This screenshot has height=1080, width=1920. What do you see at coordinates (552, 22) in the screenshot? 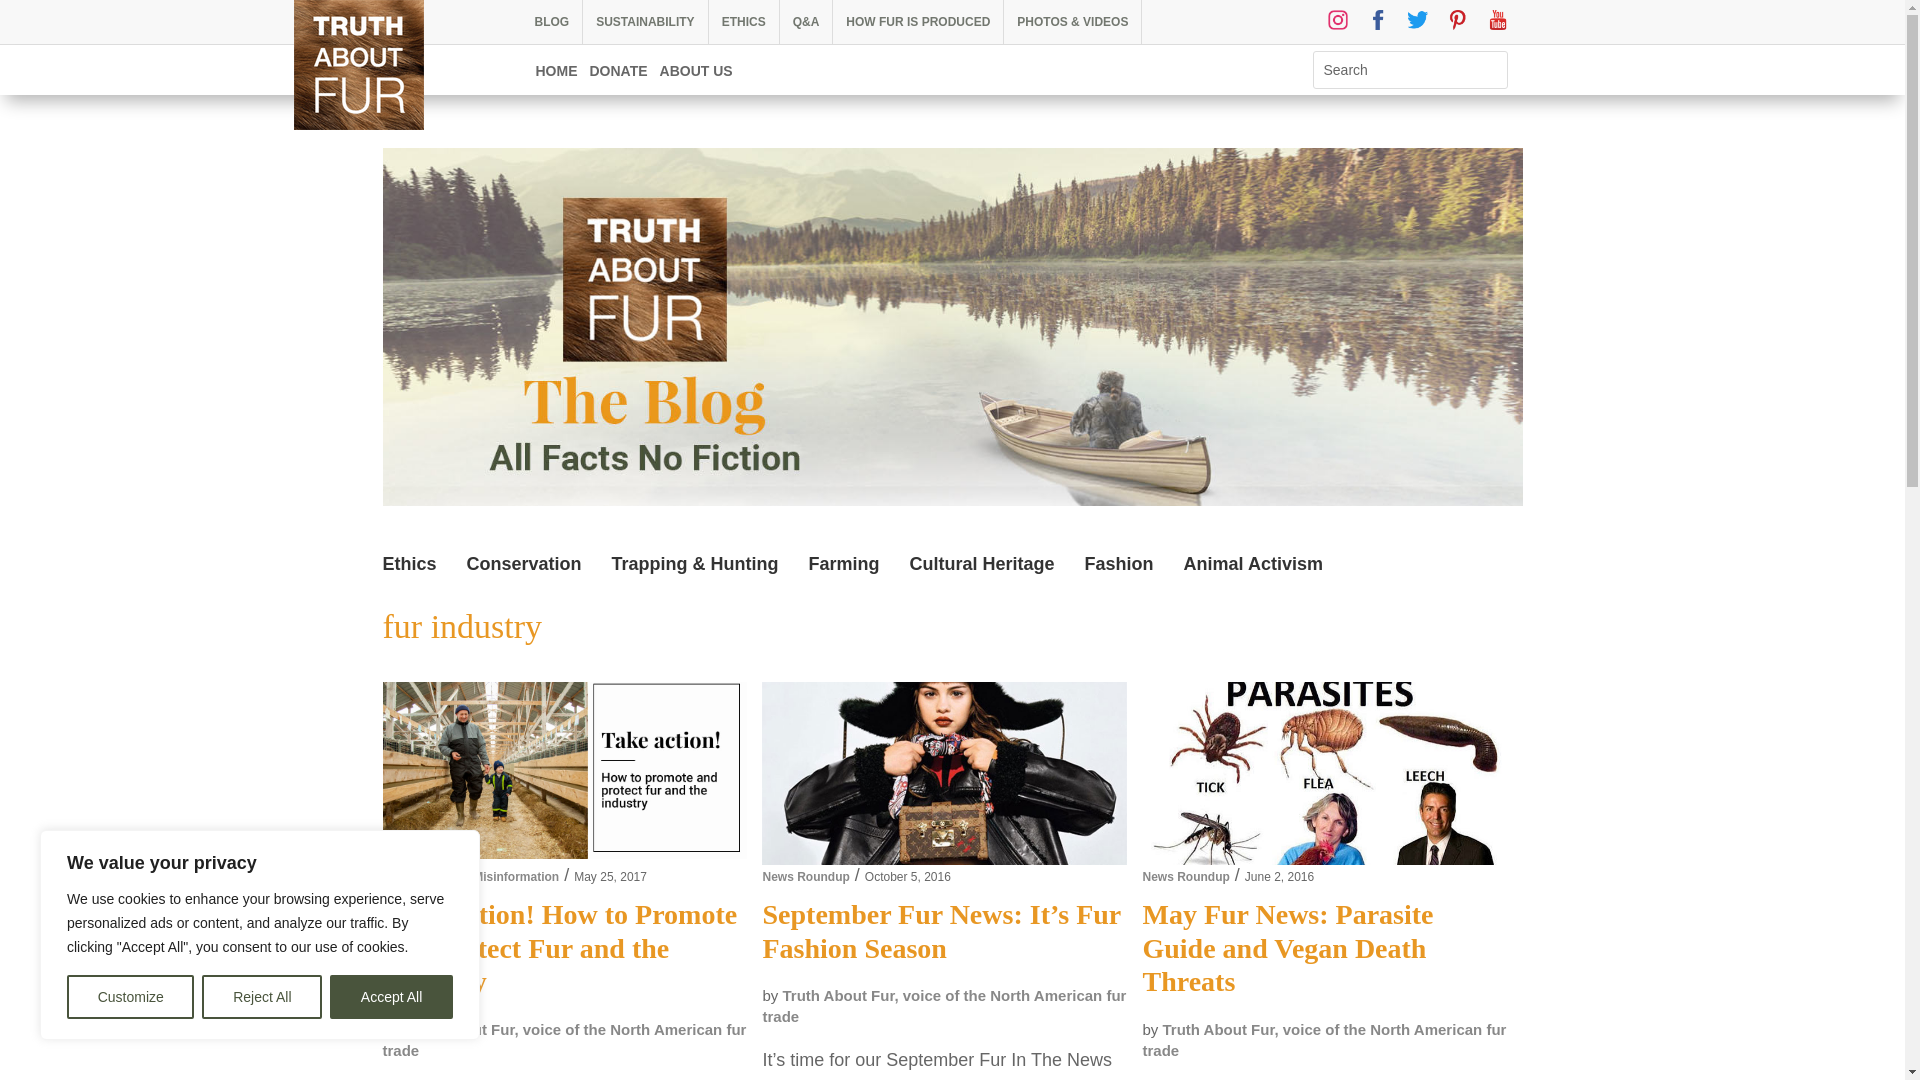
I see `BLOG` at bounding box center [552, 22].